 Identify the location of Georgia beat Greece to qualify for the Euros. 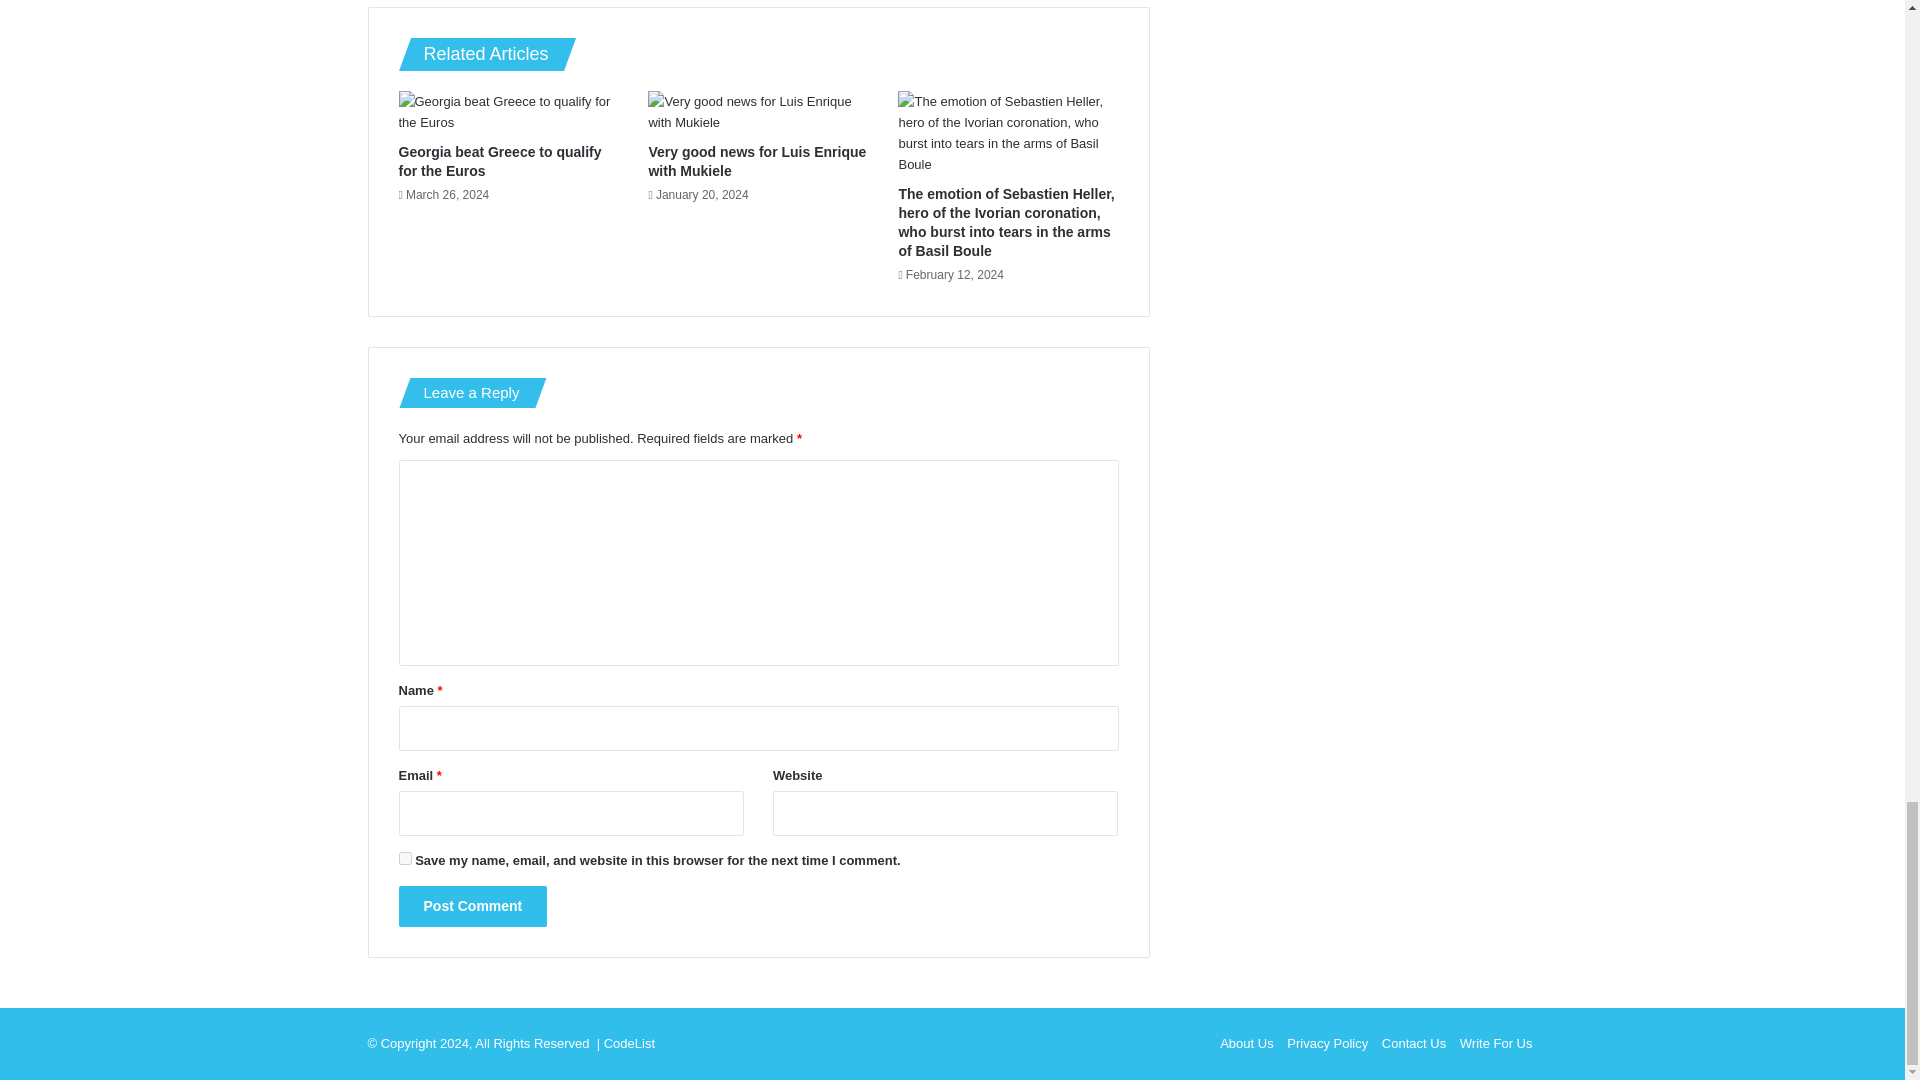
(498, 161).